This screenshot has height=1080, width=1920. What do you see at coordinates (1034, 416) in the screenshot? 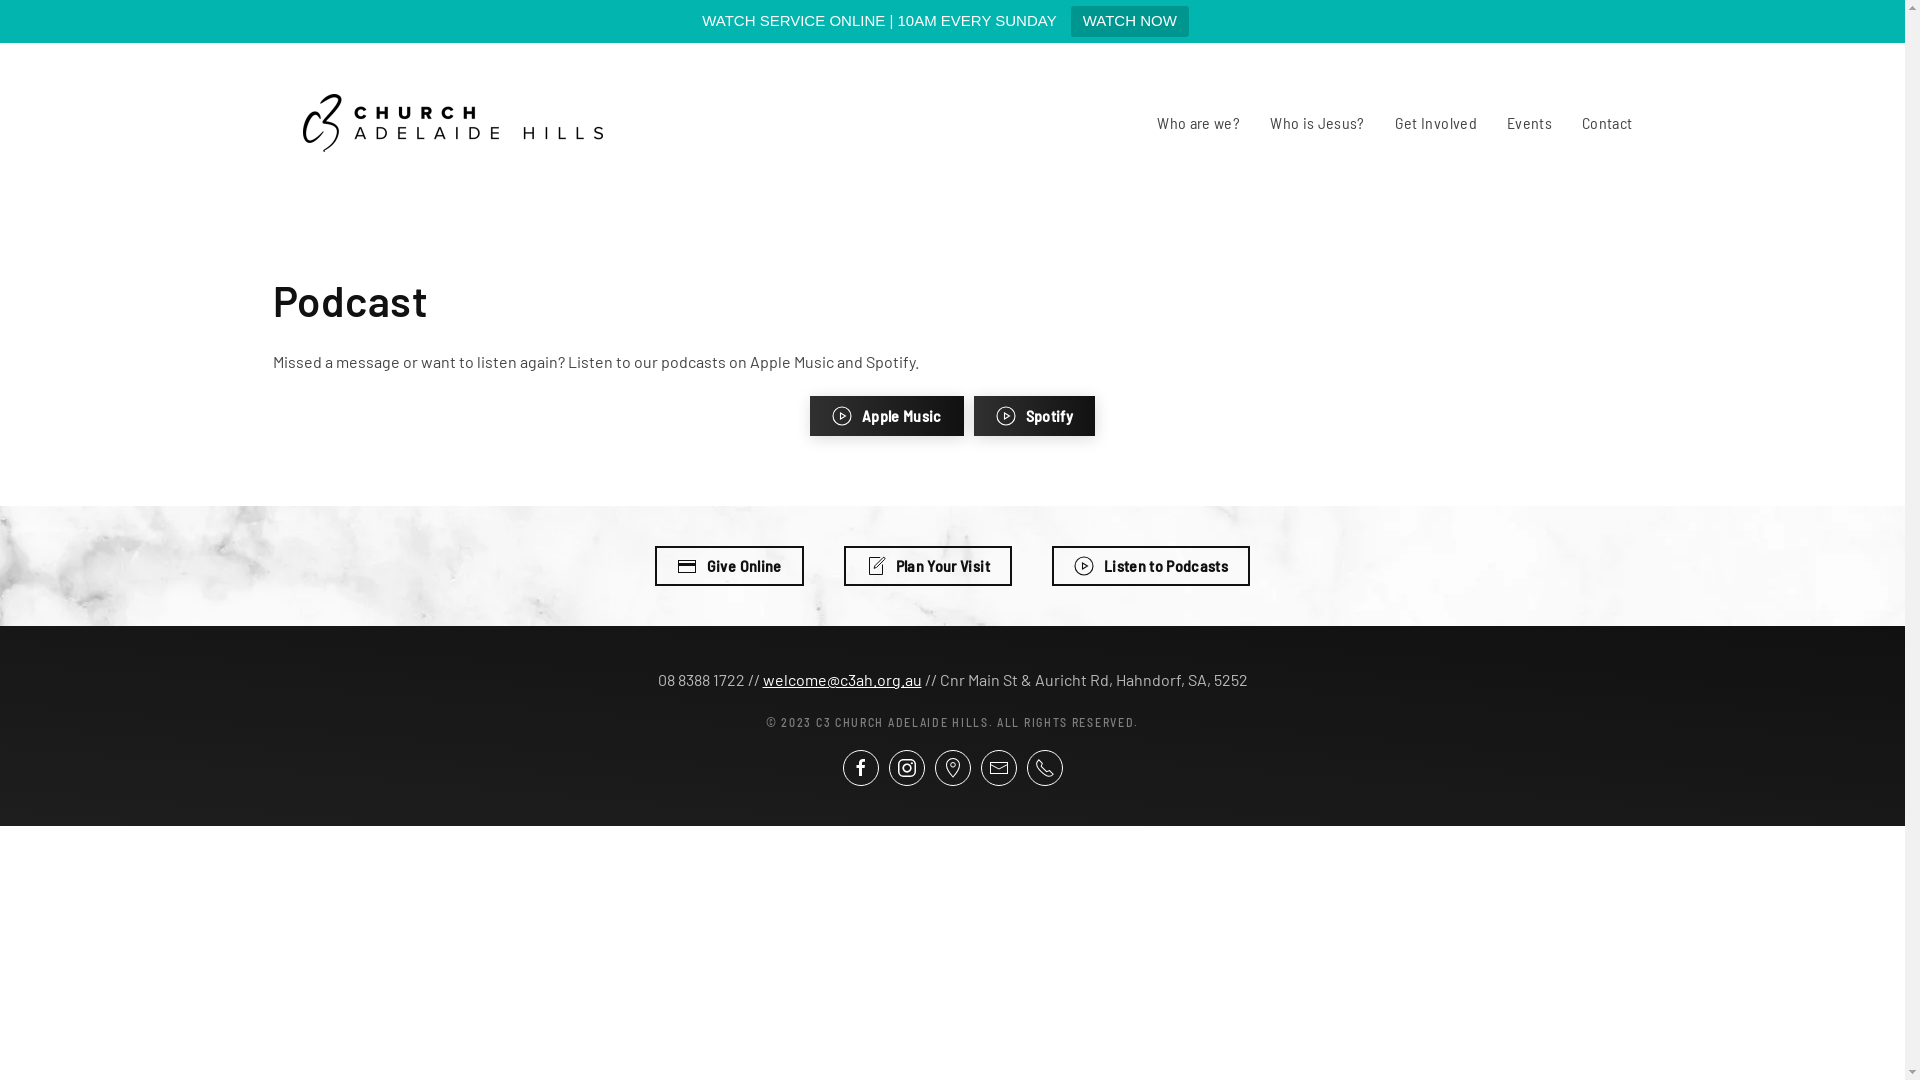
I see `Spotify` at bounding box center [1034, 416].